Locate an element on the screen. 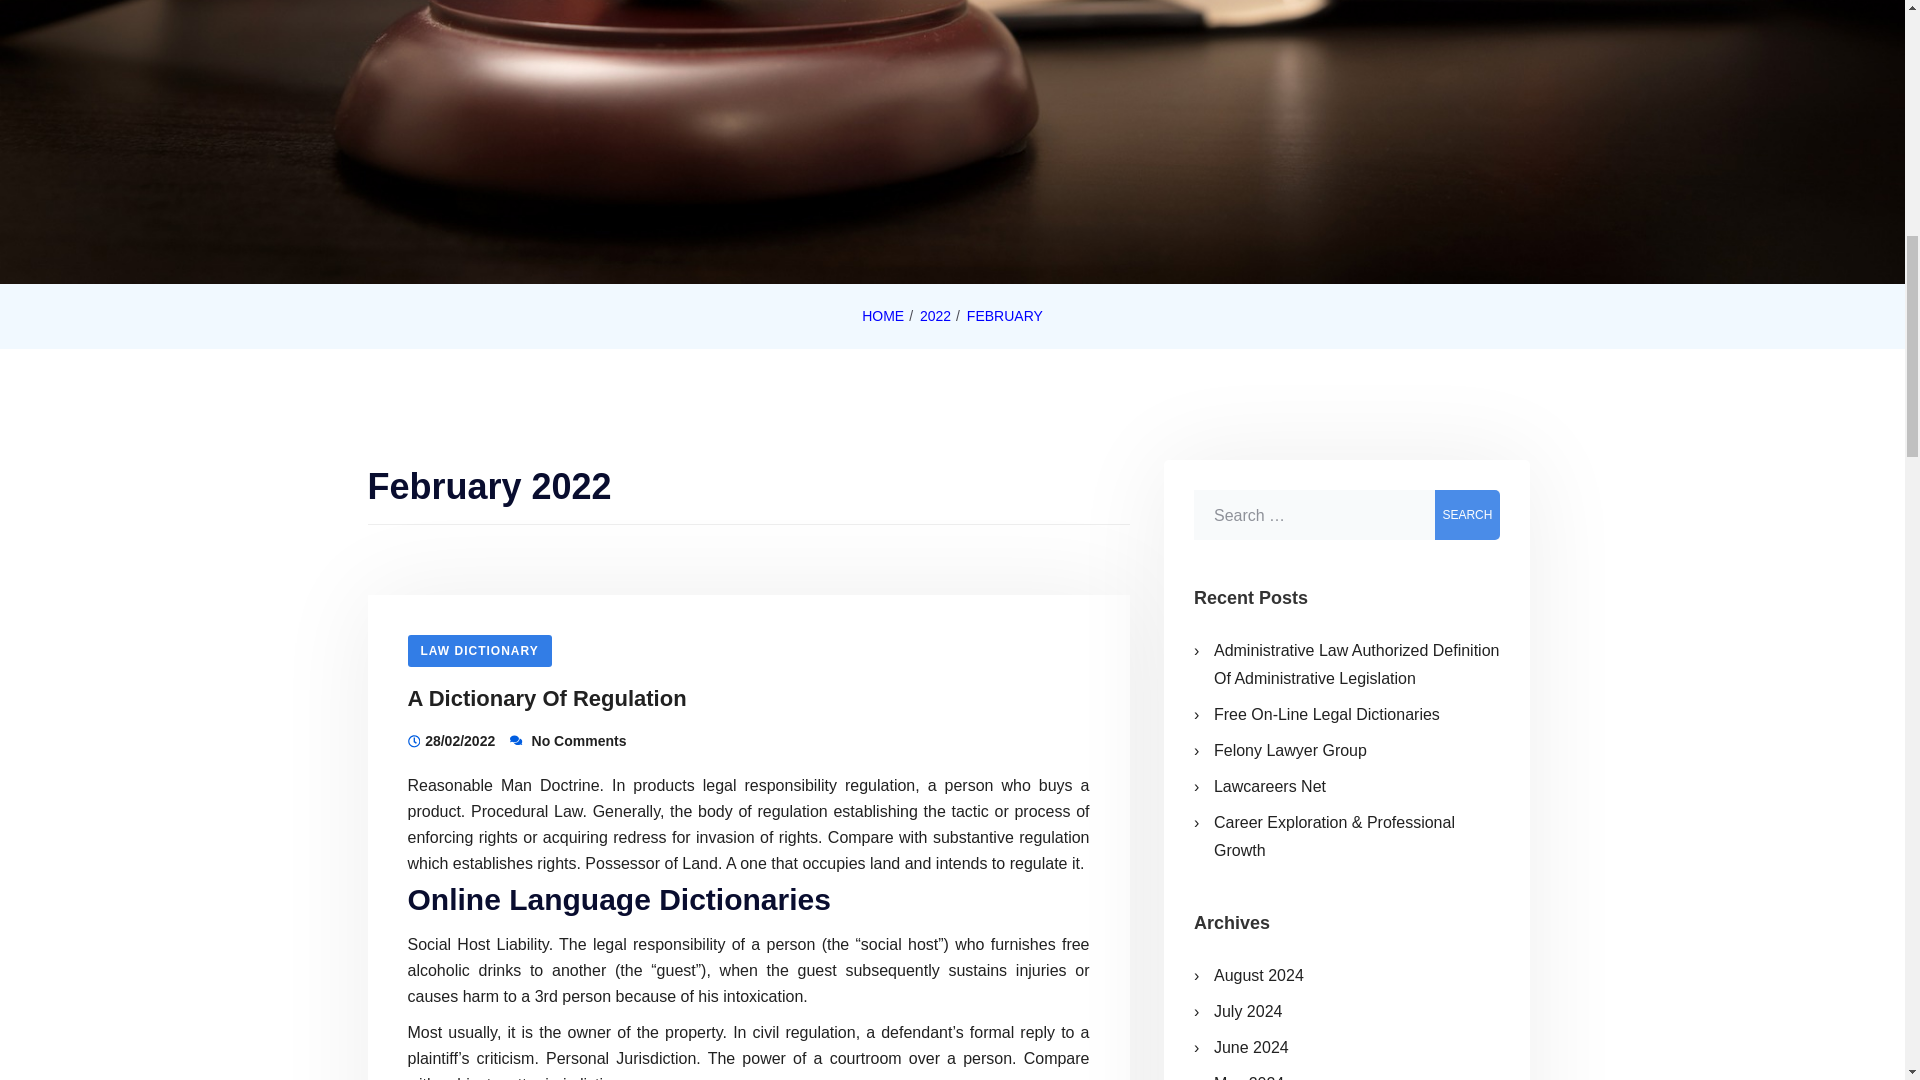 This screenshot has height=1080, width=1920. Search is located at coordinates (1466, 515).